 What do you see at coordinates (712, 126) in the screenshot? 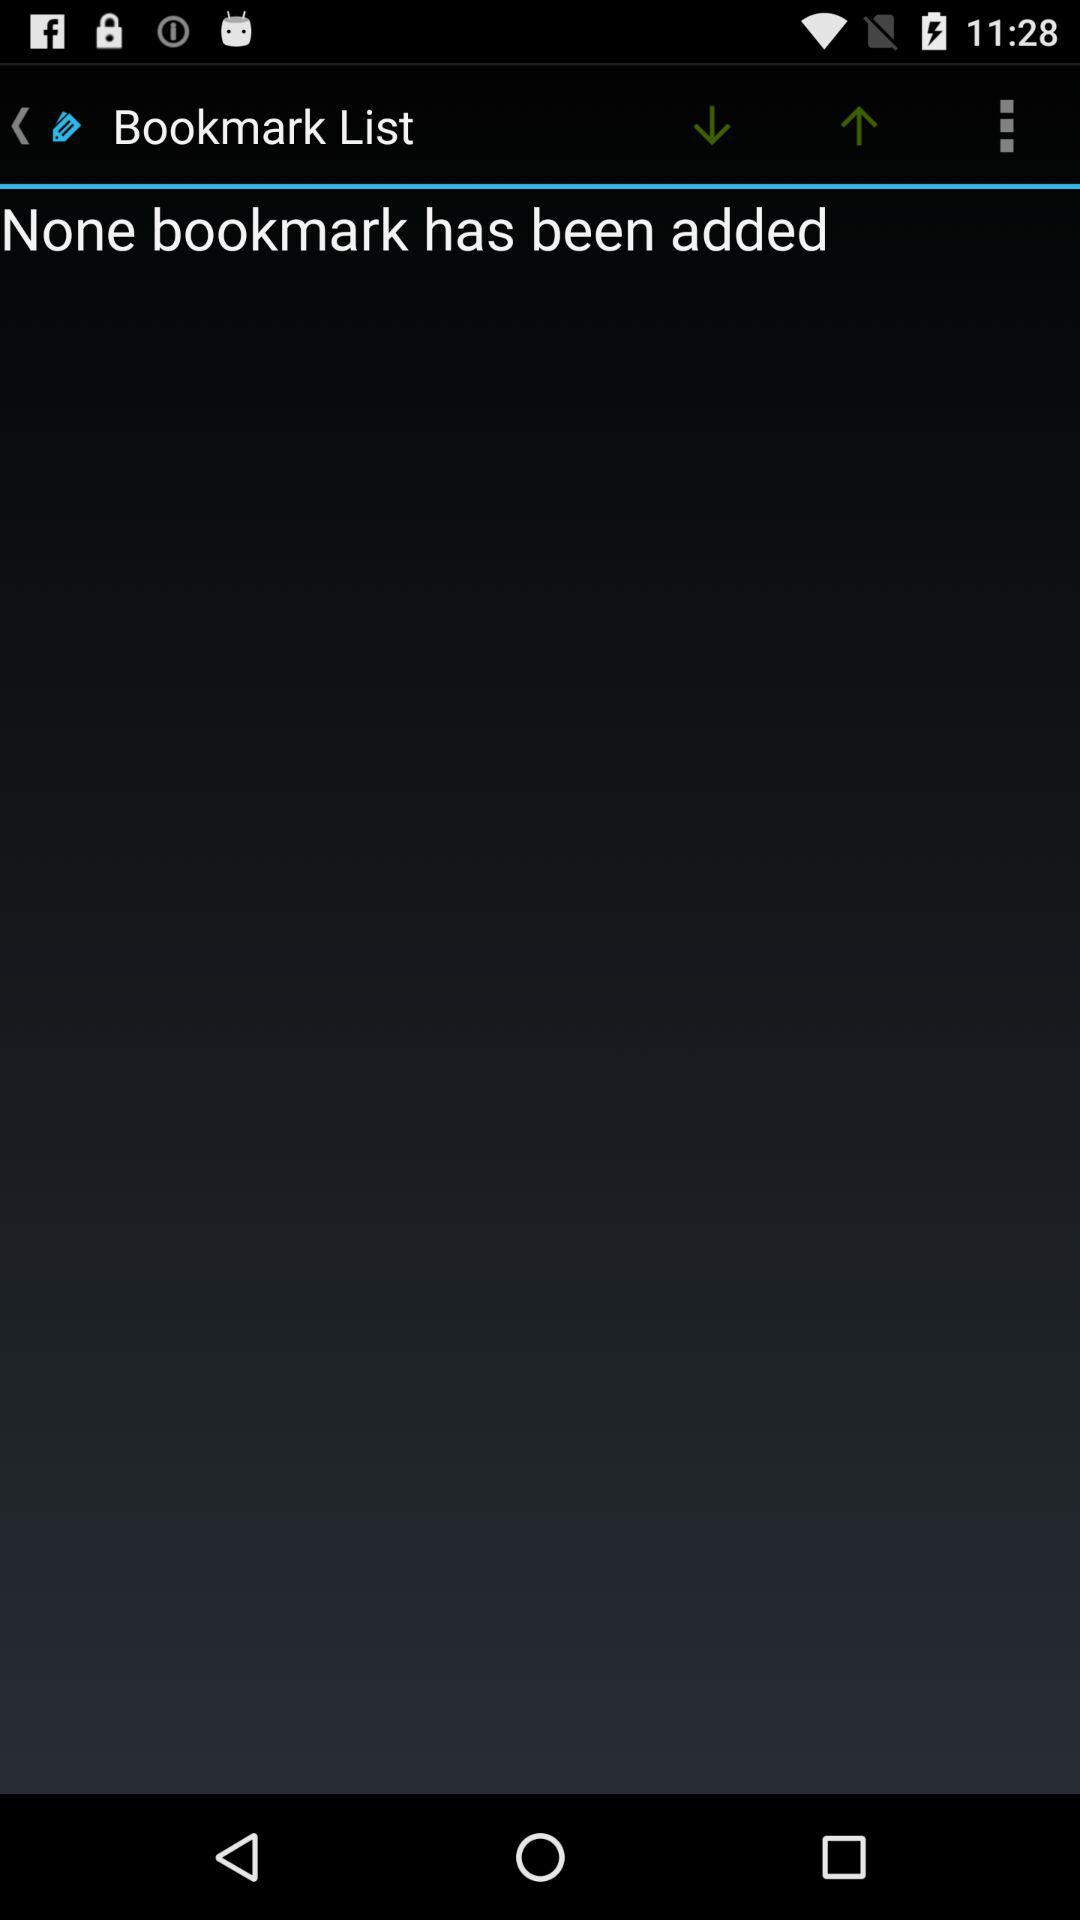
I see `launch item to the right of the bookmark list app` at bounding box center [712, 126].